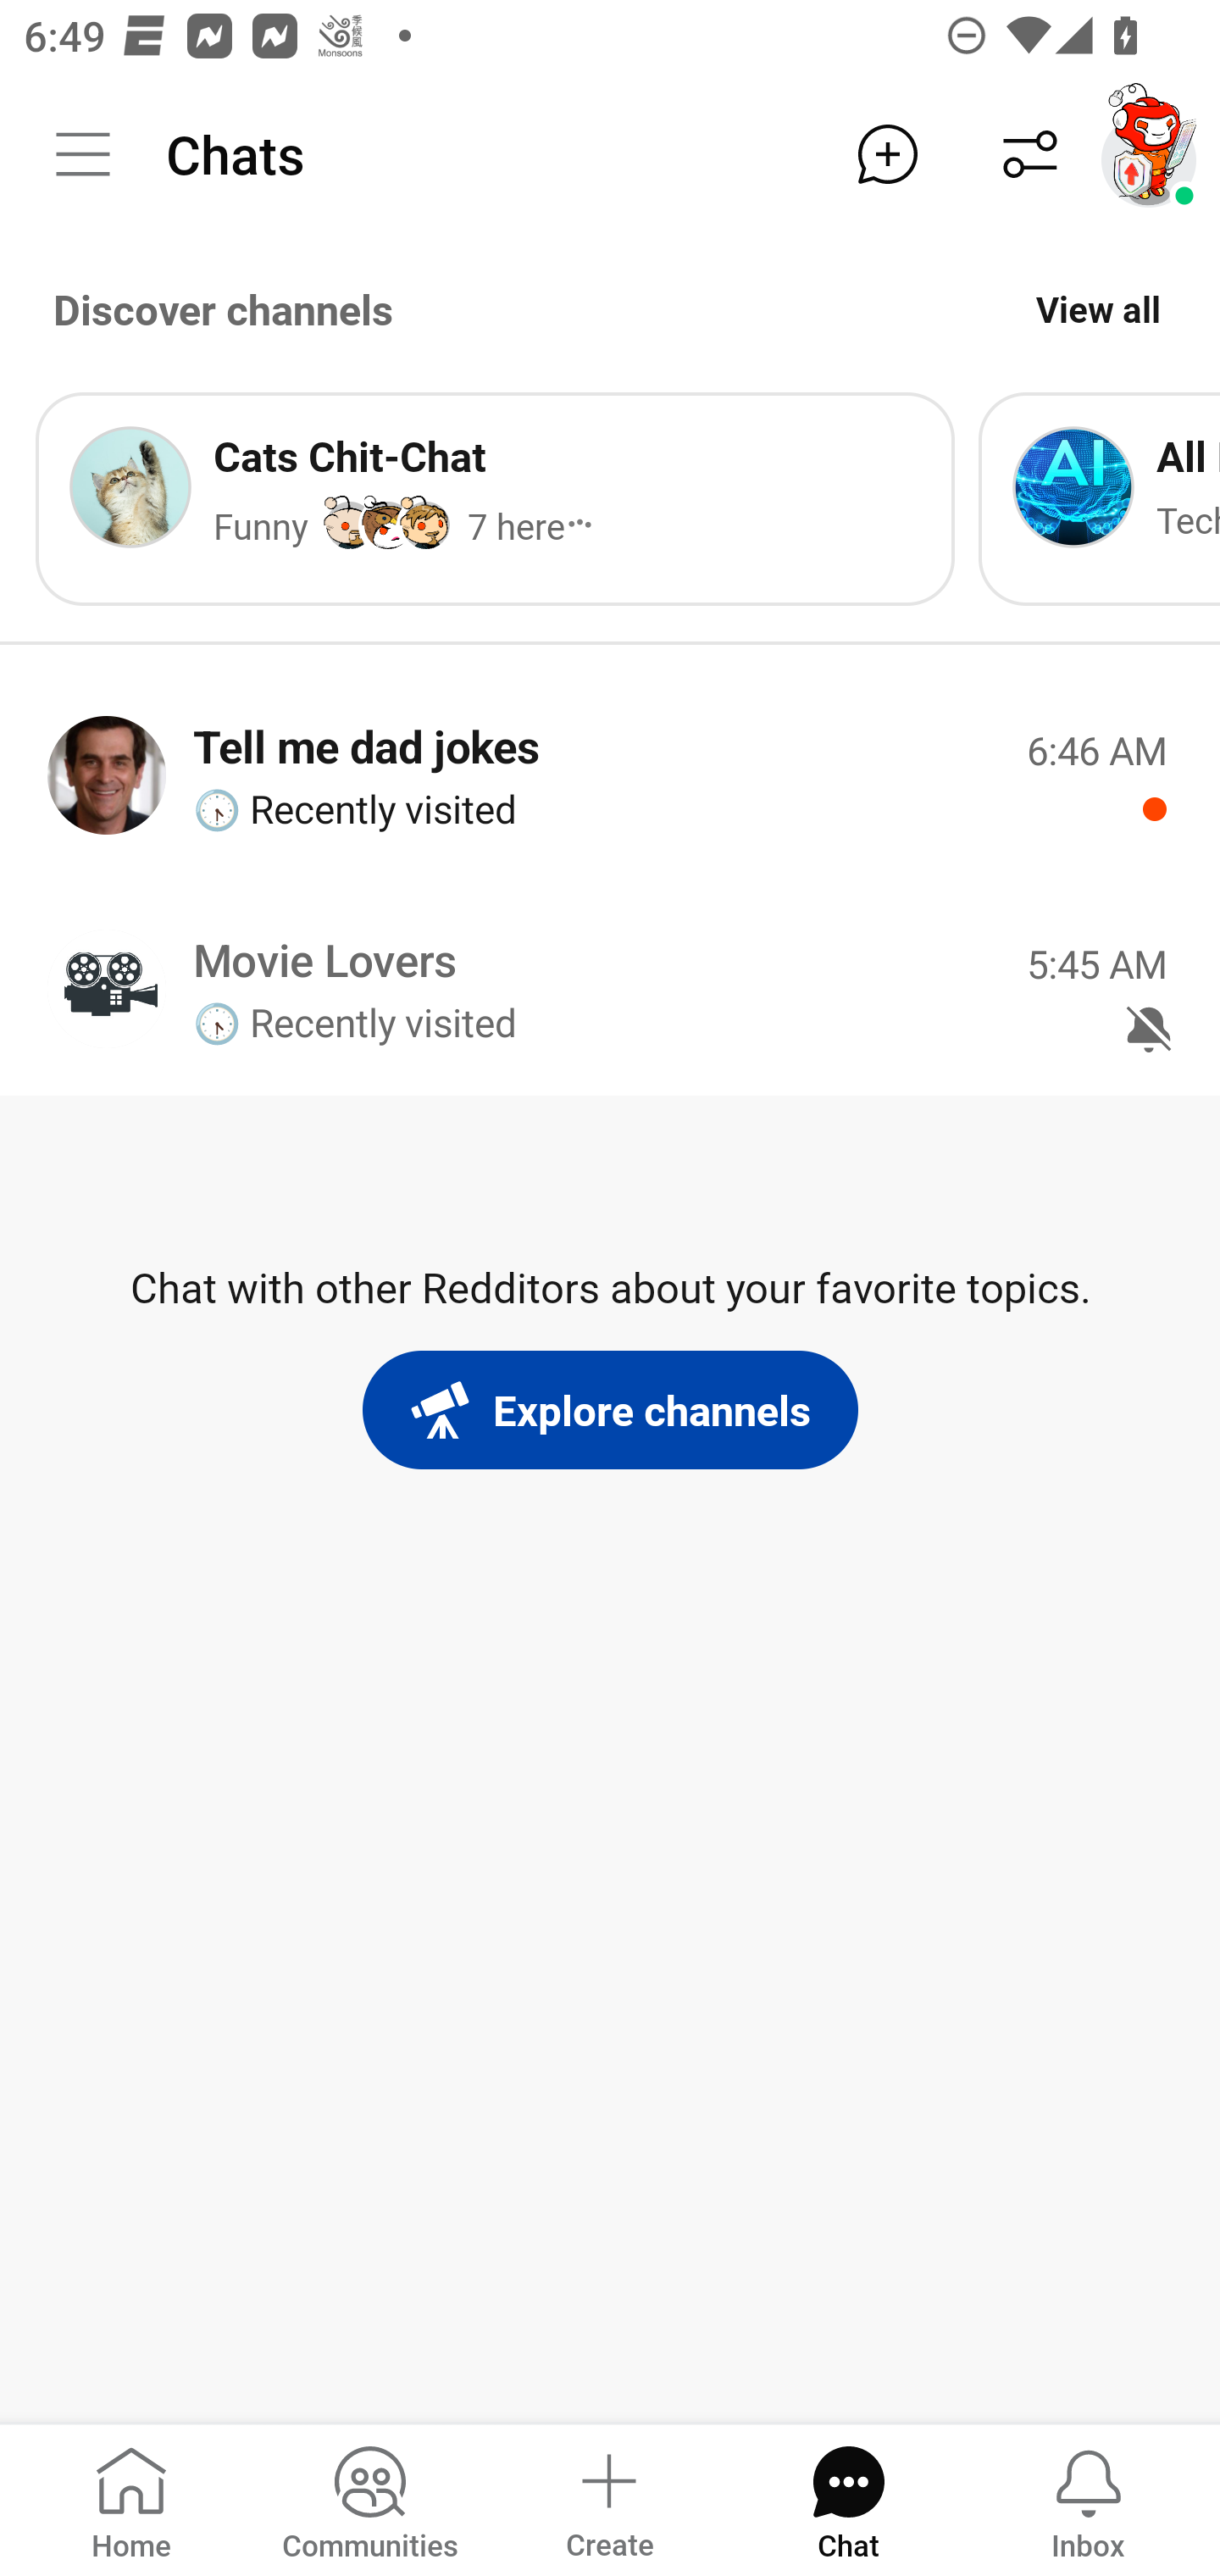 Image resolution: width=1220 pixels, height=2576 pixels. What do you see at coordinates (887, 154) in the screenshot?
I see `New chat` at bounding box center [887, 154].